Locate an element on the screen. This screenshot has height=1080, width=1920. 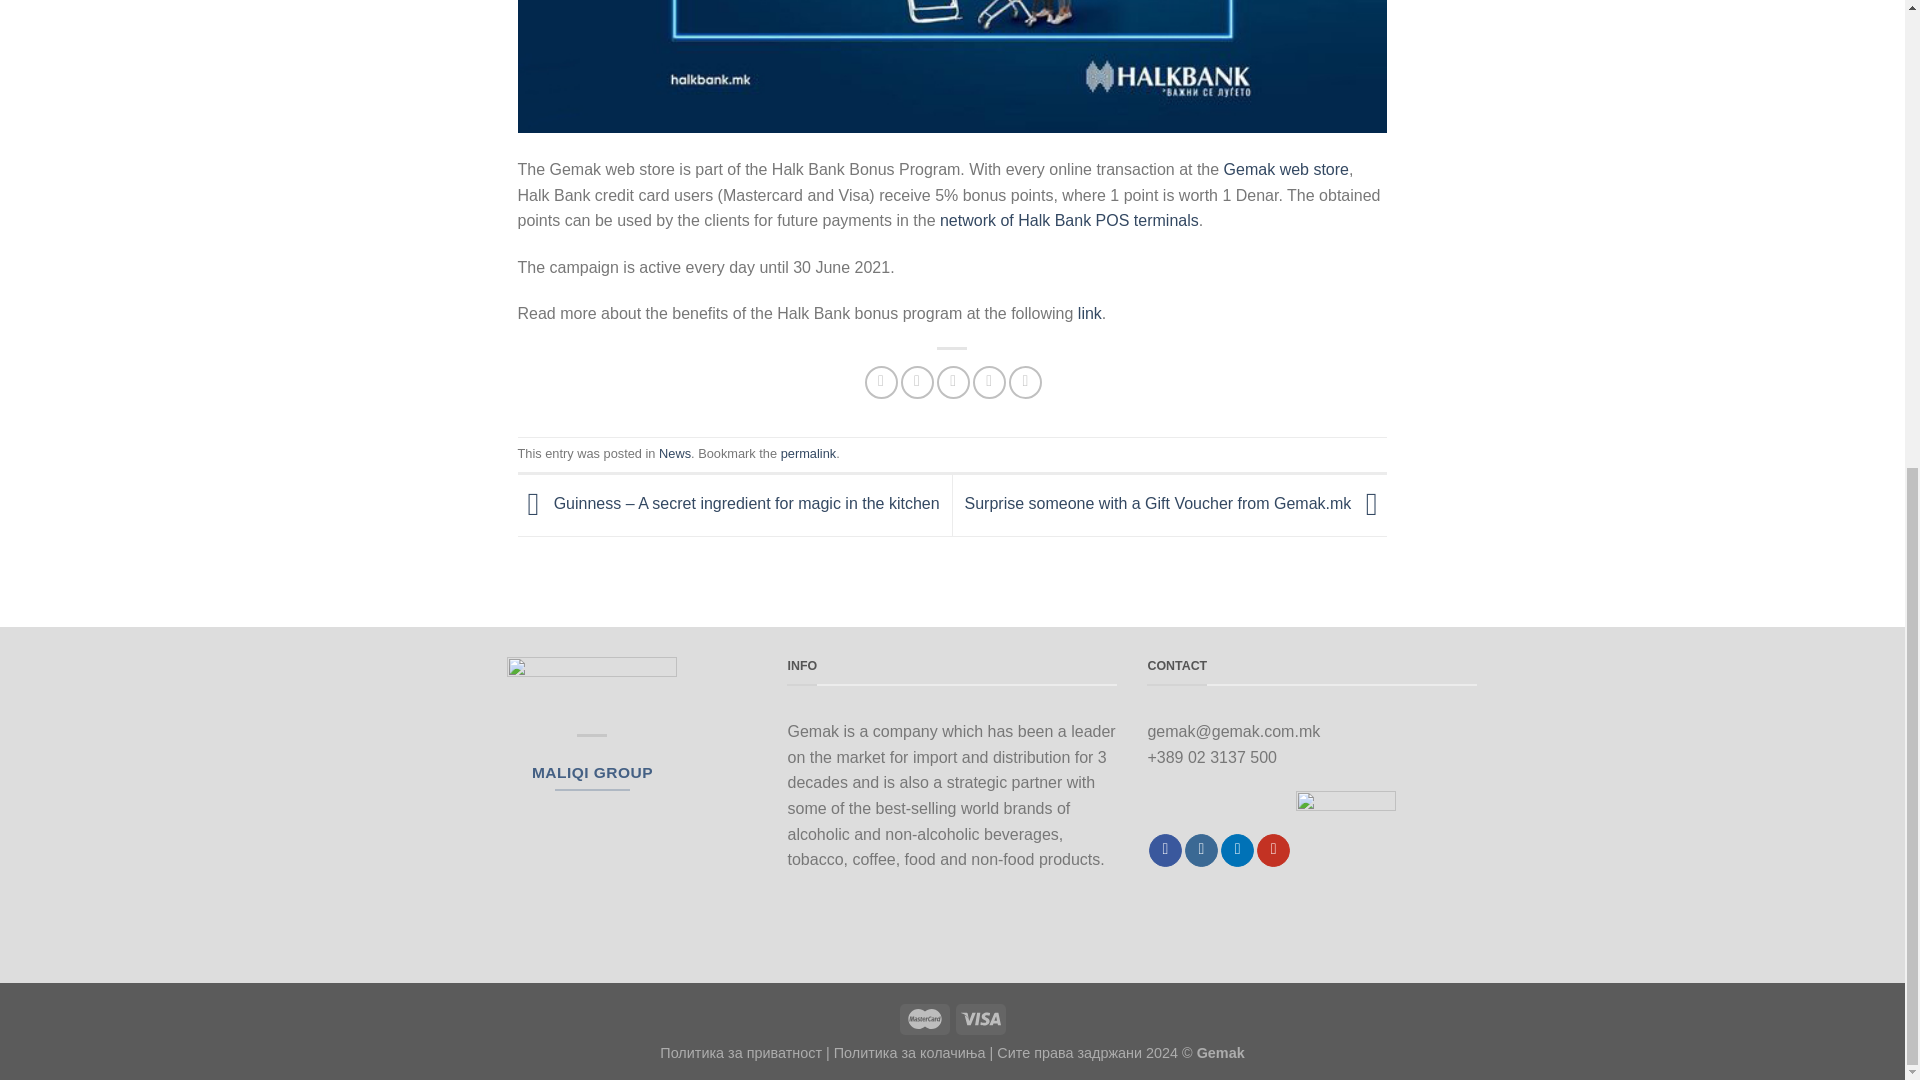
Share on Facebook is located at coordinates (882, 382).